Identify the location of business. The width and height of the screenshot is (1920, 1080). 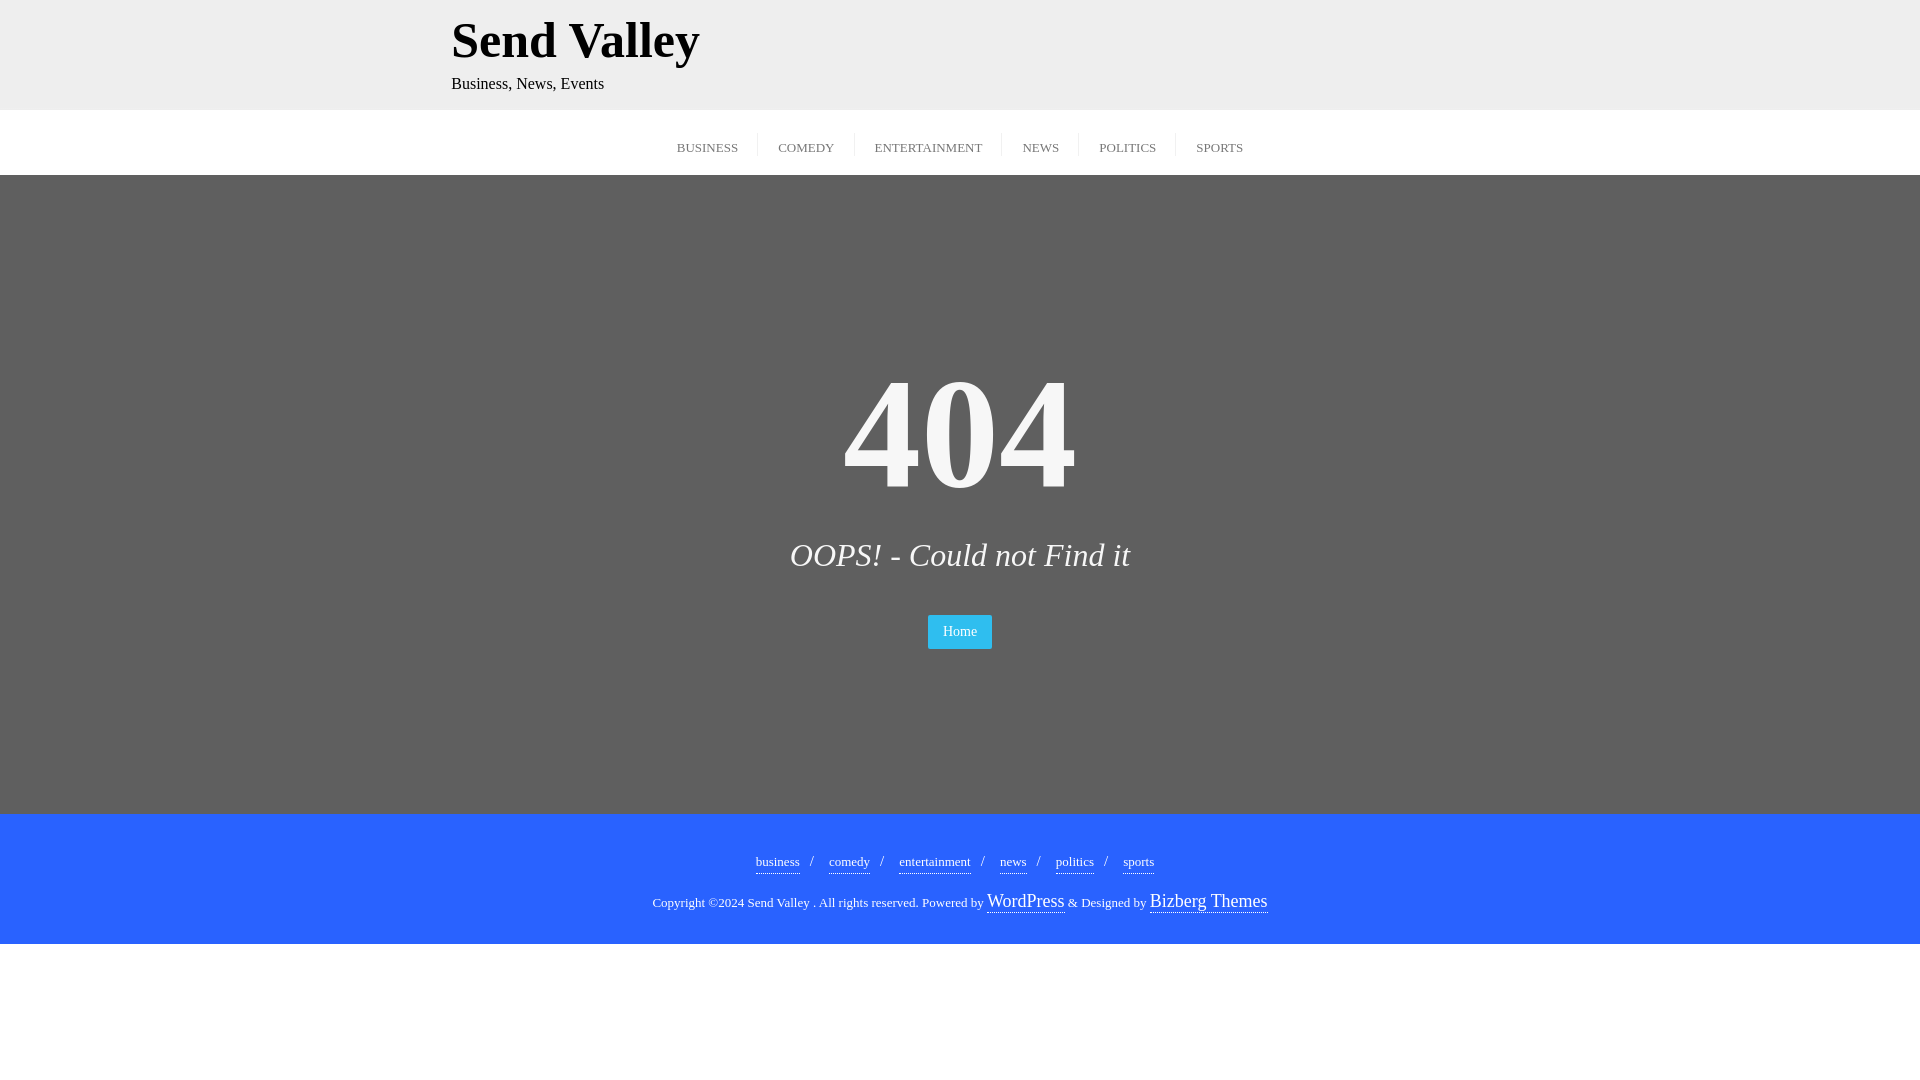
(778, 862).